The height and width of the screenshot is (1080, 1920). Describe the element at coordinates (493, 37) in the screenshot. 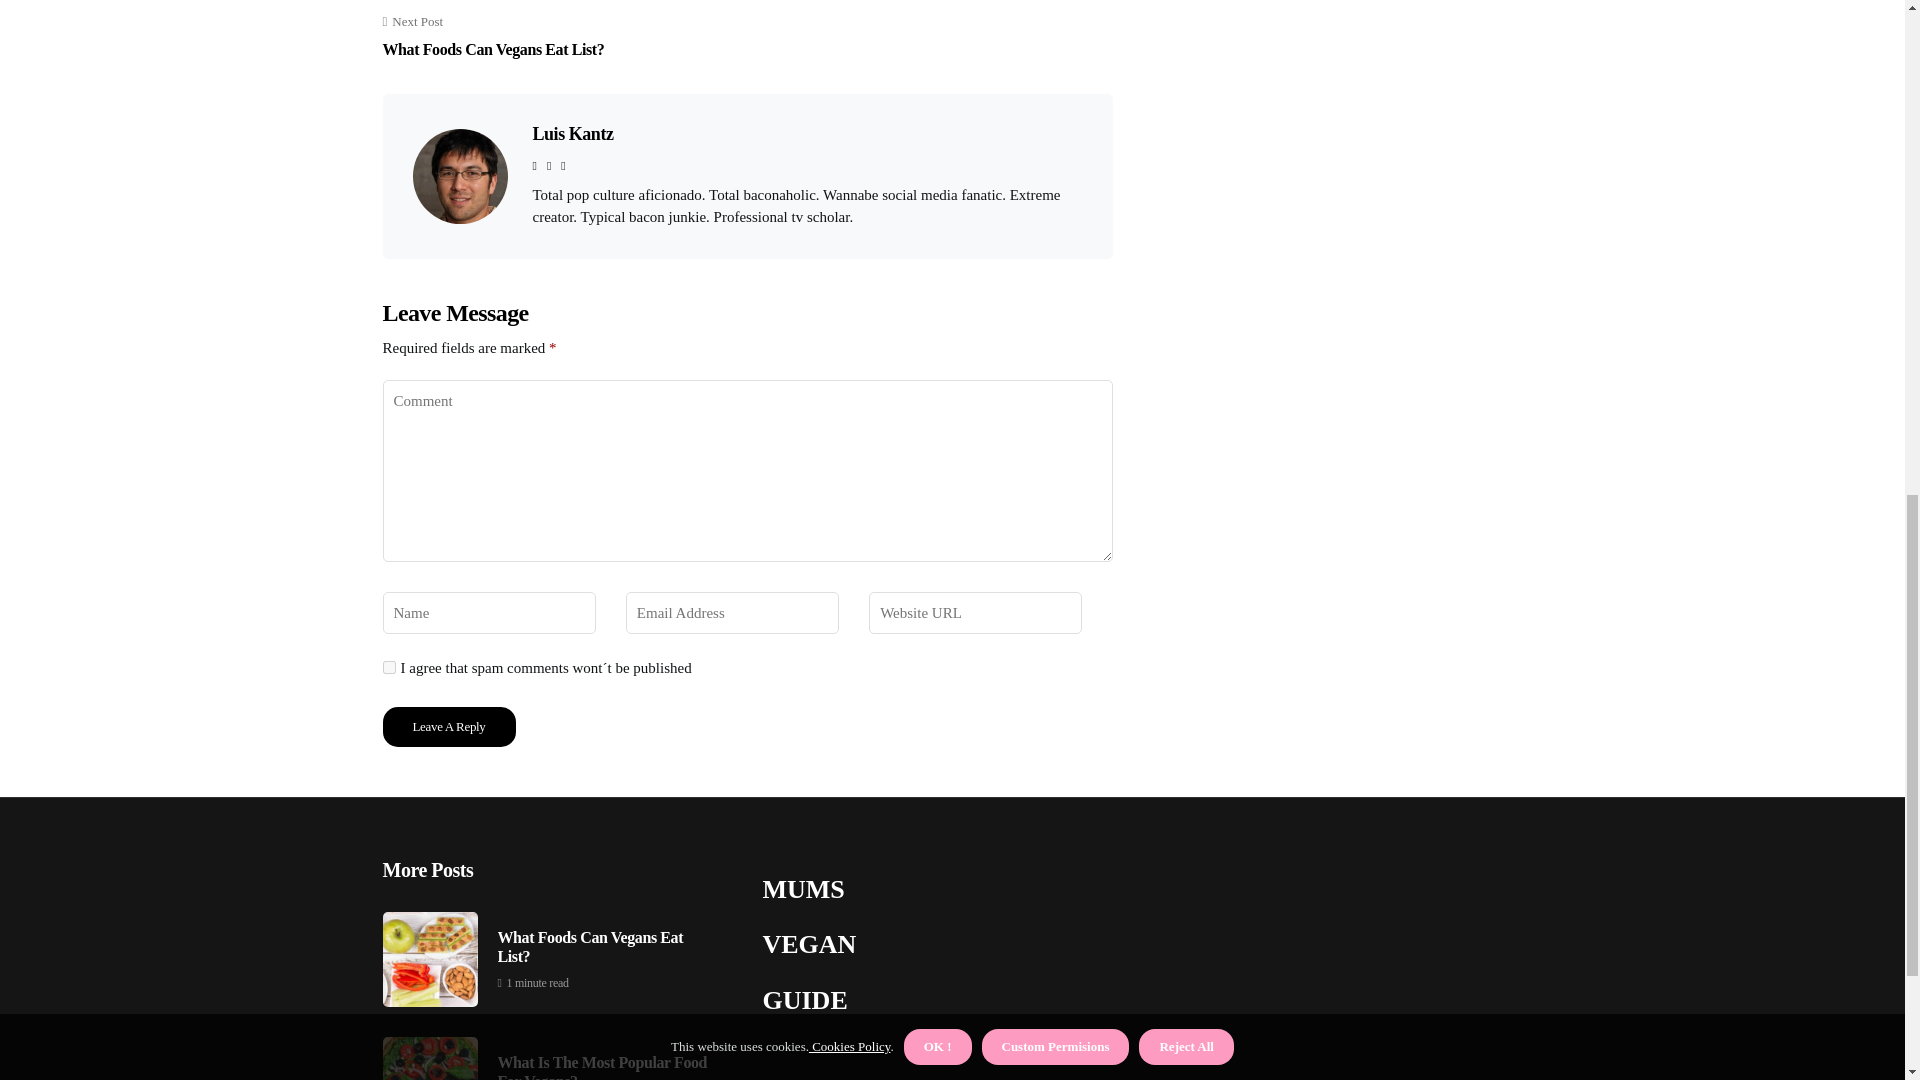

I see `Luis Kantz` at that location.